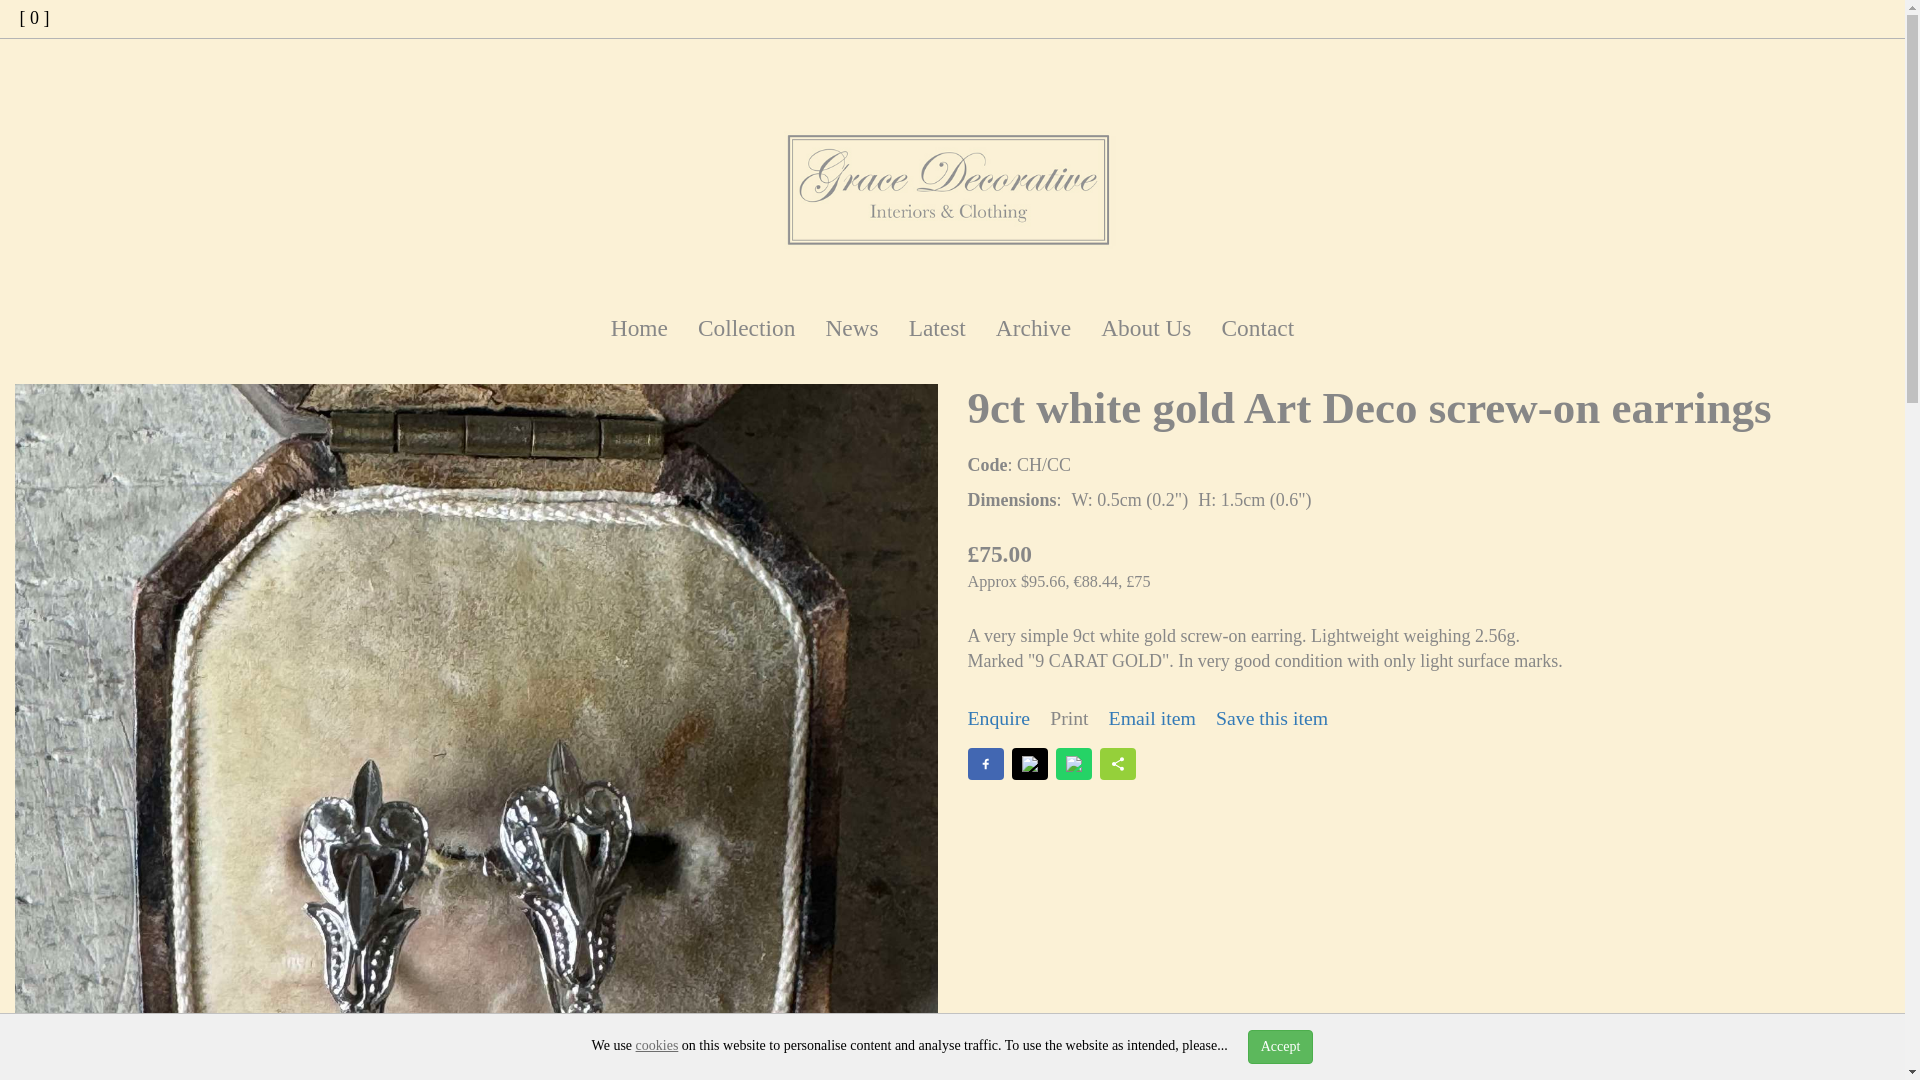 The width and height of the screenshot is (1920, 1080). I want to click on Home, so click(639, 328).